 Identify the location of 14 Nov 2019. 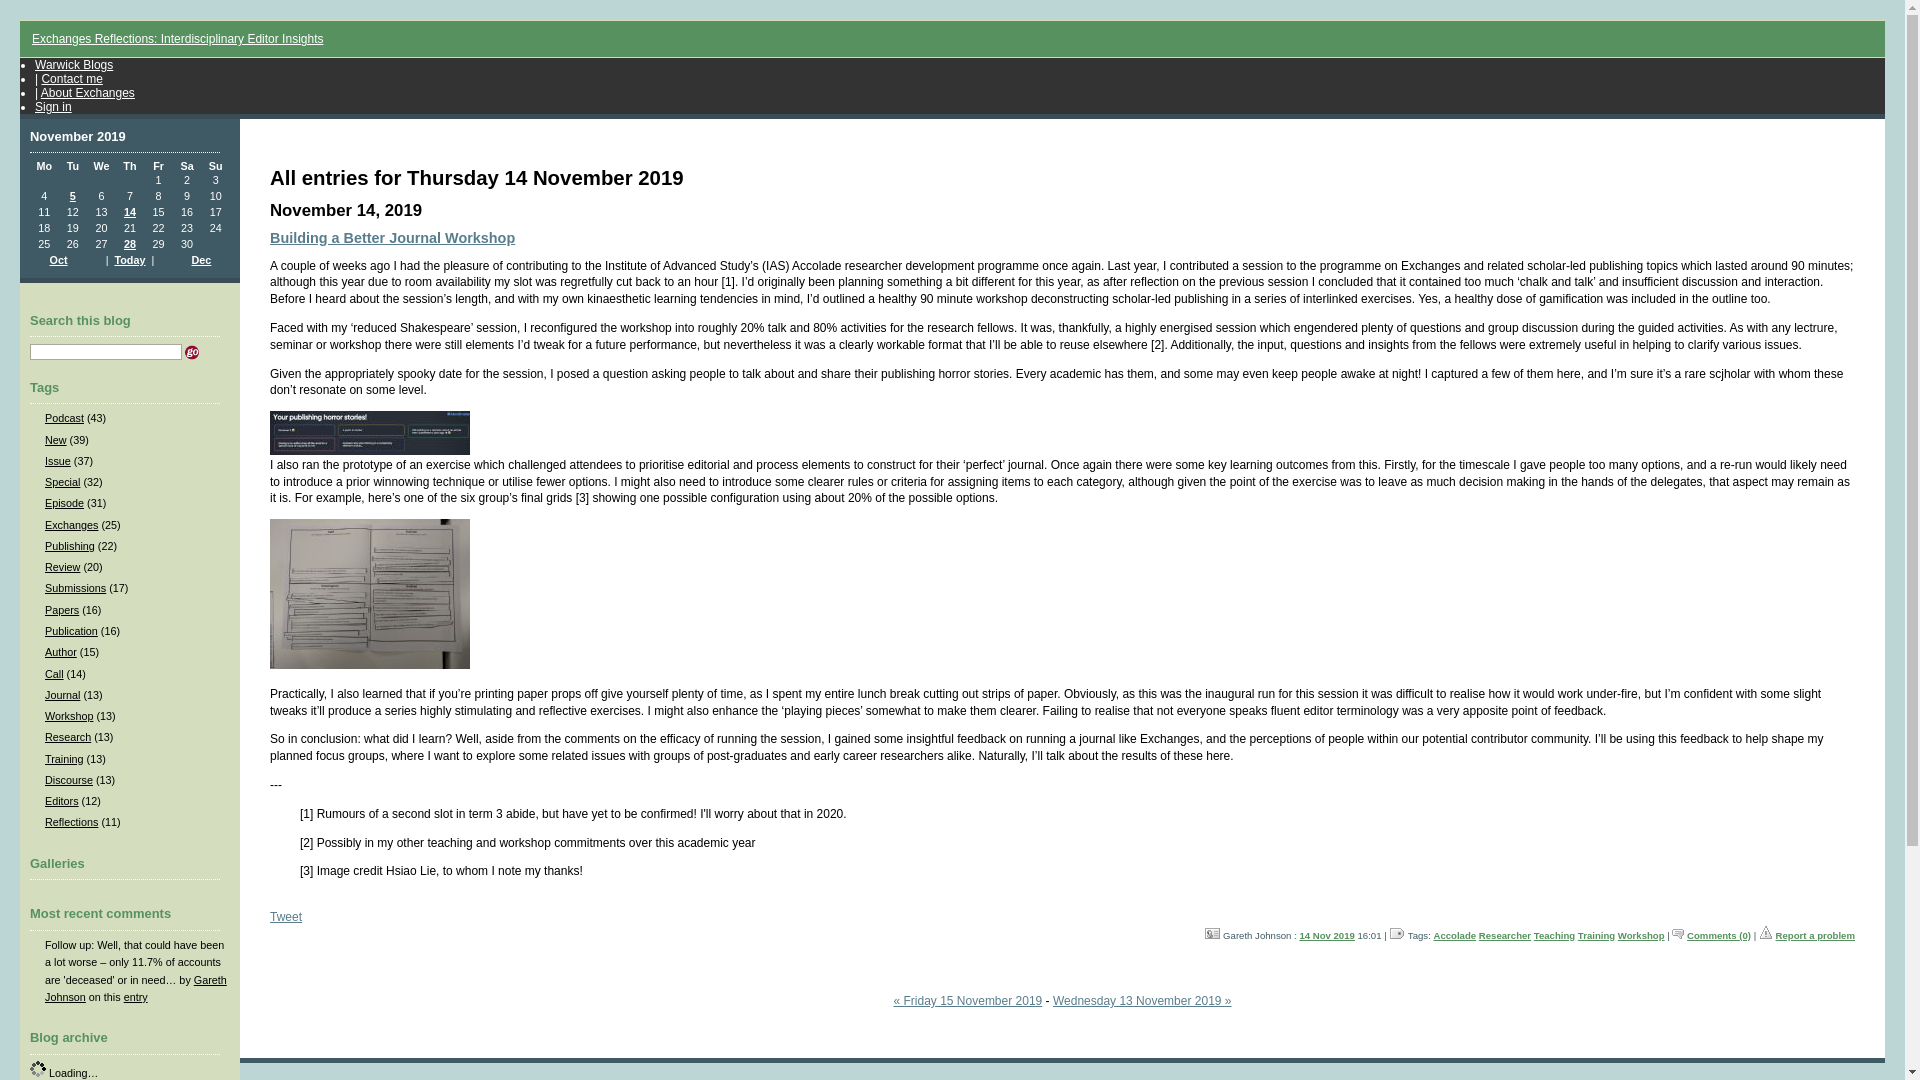
(1326, 934).